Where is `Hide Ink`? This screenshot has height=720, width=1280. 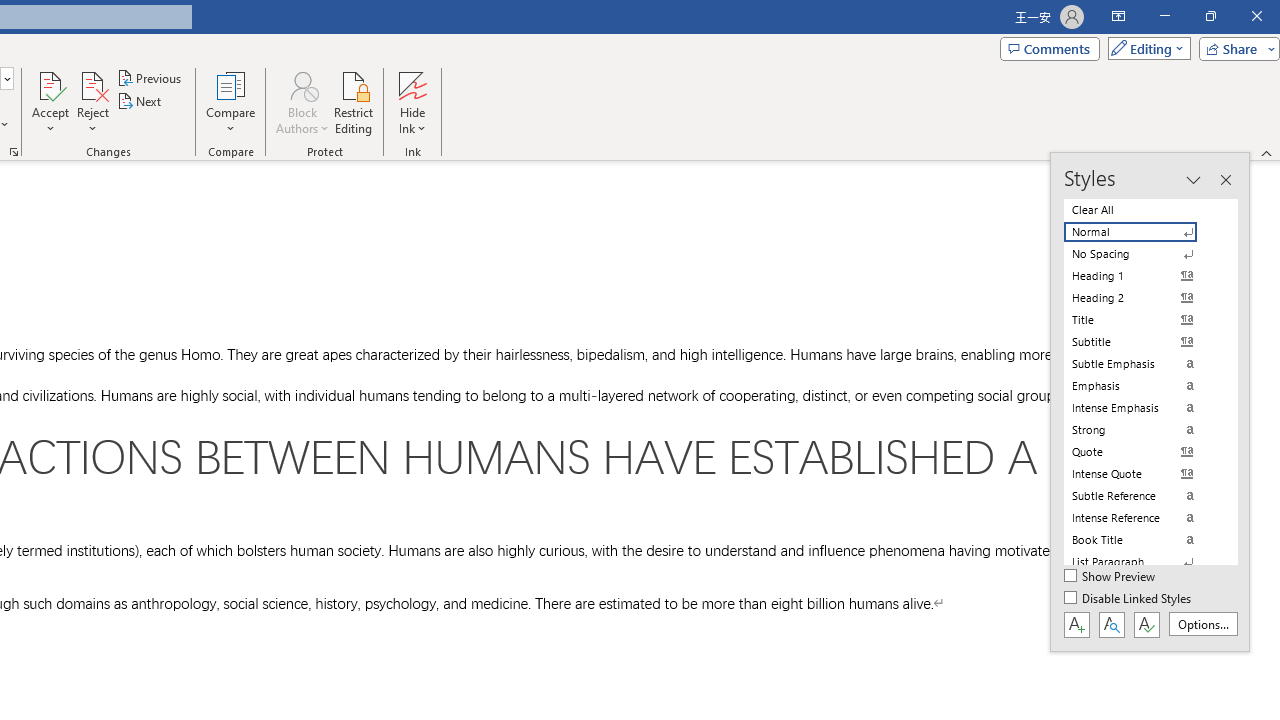
Hide Ink is located at coordinates (412, 84).